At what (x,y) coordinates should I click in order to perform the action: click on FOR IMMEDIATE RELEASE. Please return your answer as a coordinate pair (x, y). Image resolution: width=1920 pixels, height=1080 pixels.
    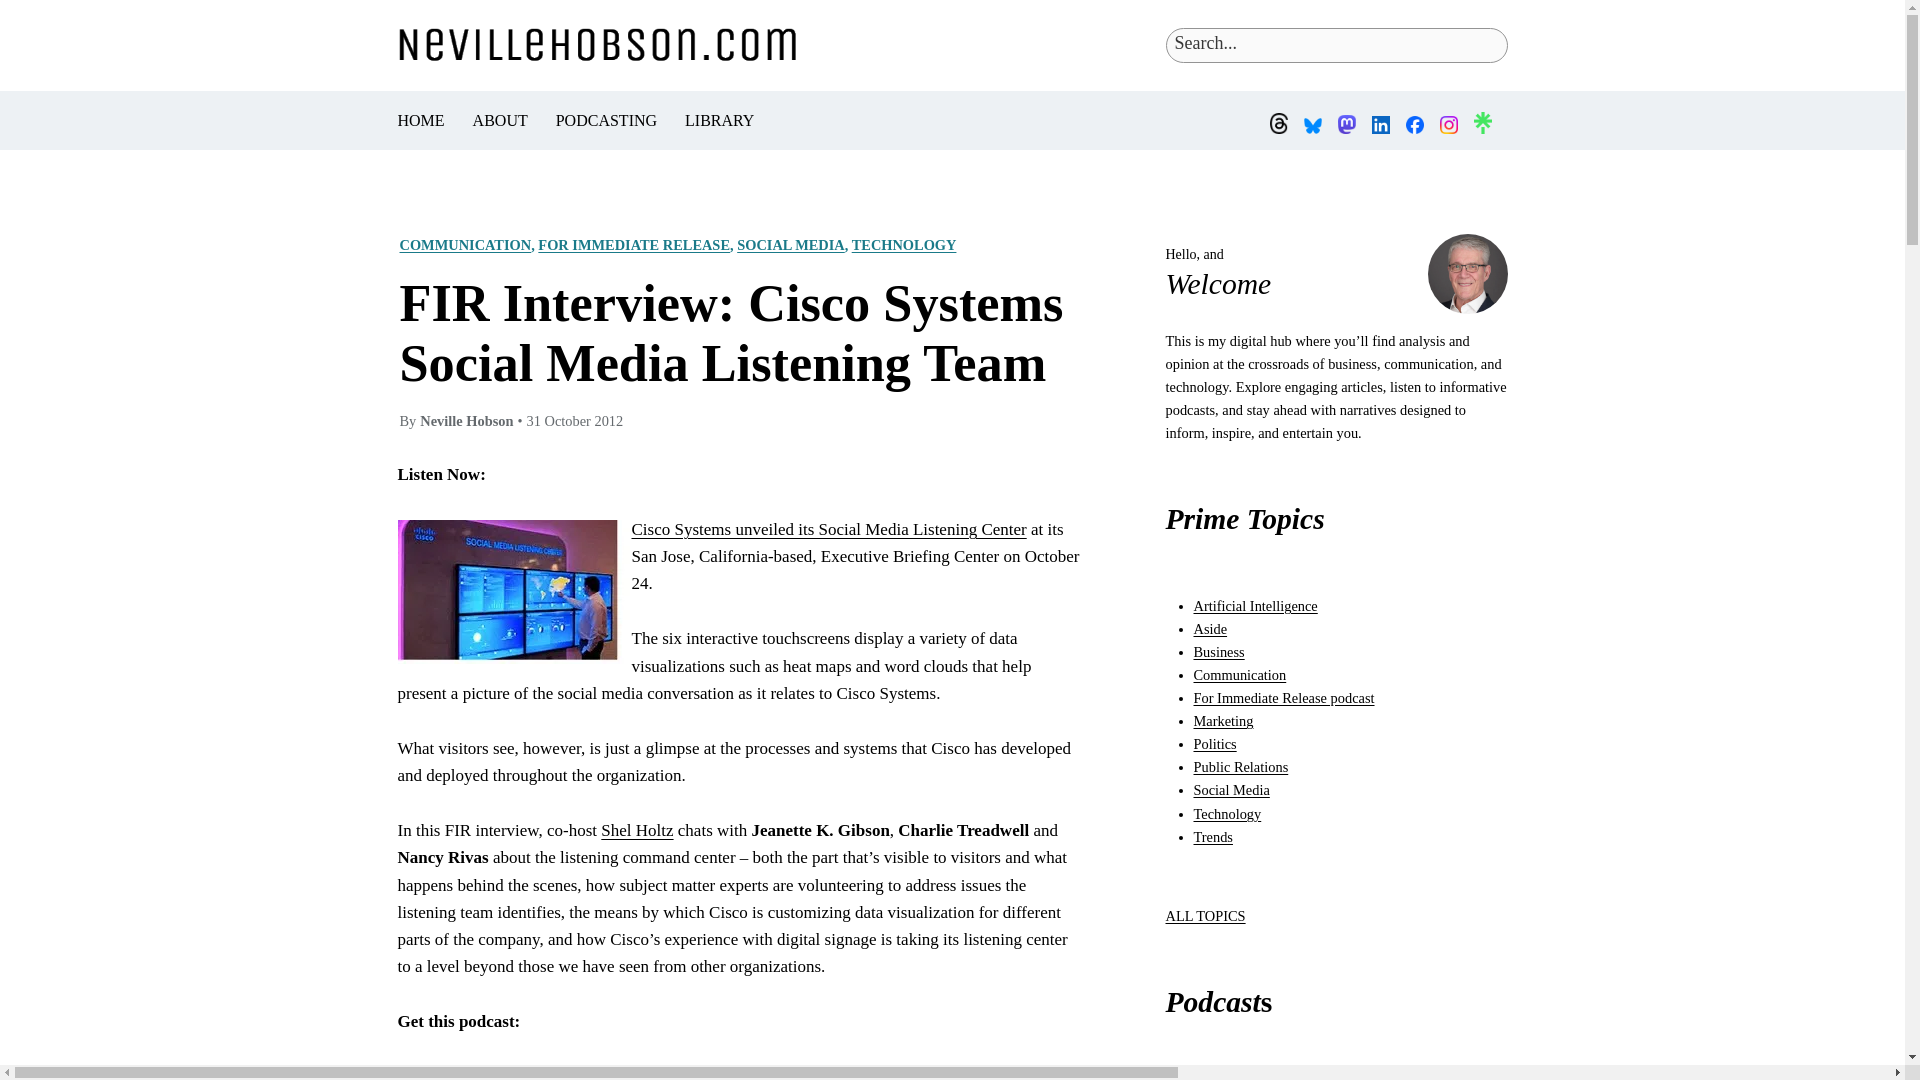
    Looking at the image, I should click on (633, 244).